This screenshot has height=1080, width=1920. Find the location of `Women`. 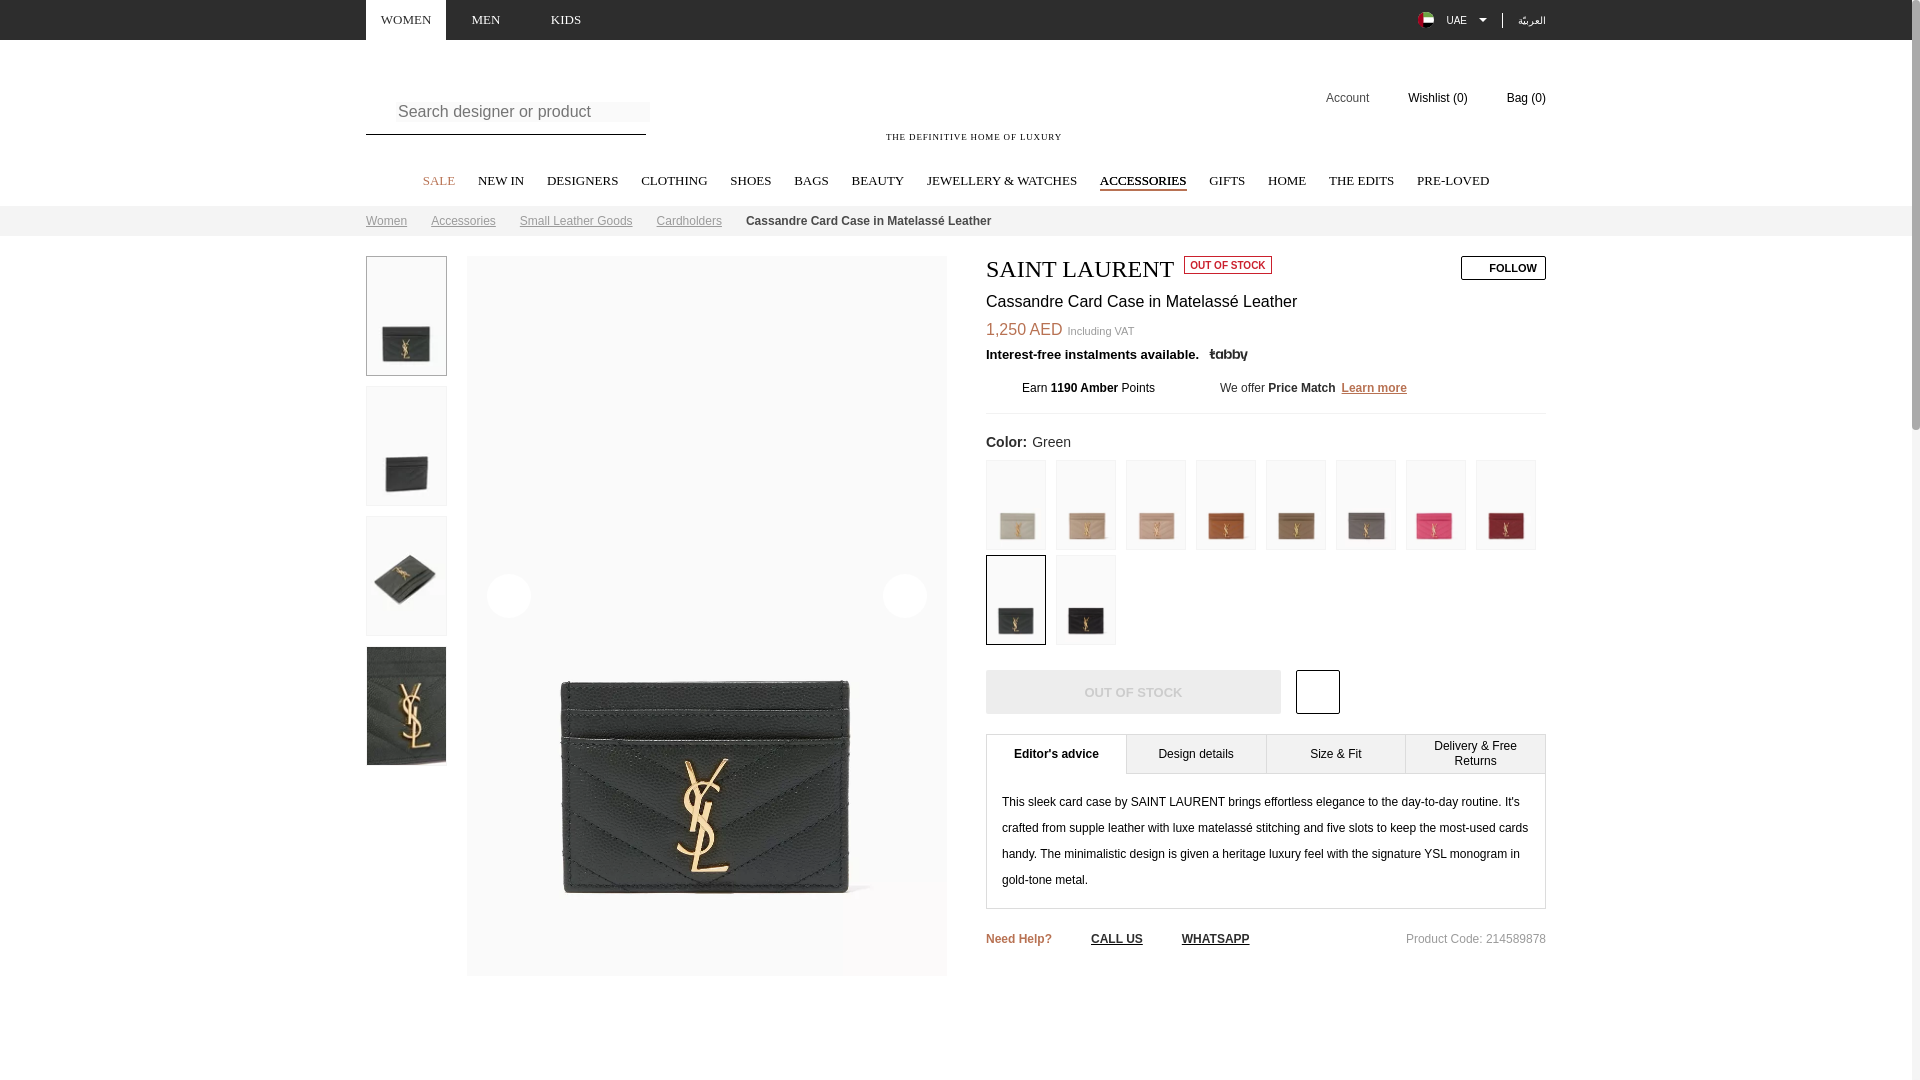

Women is located at coordinates (386, 220).